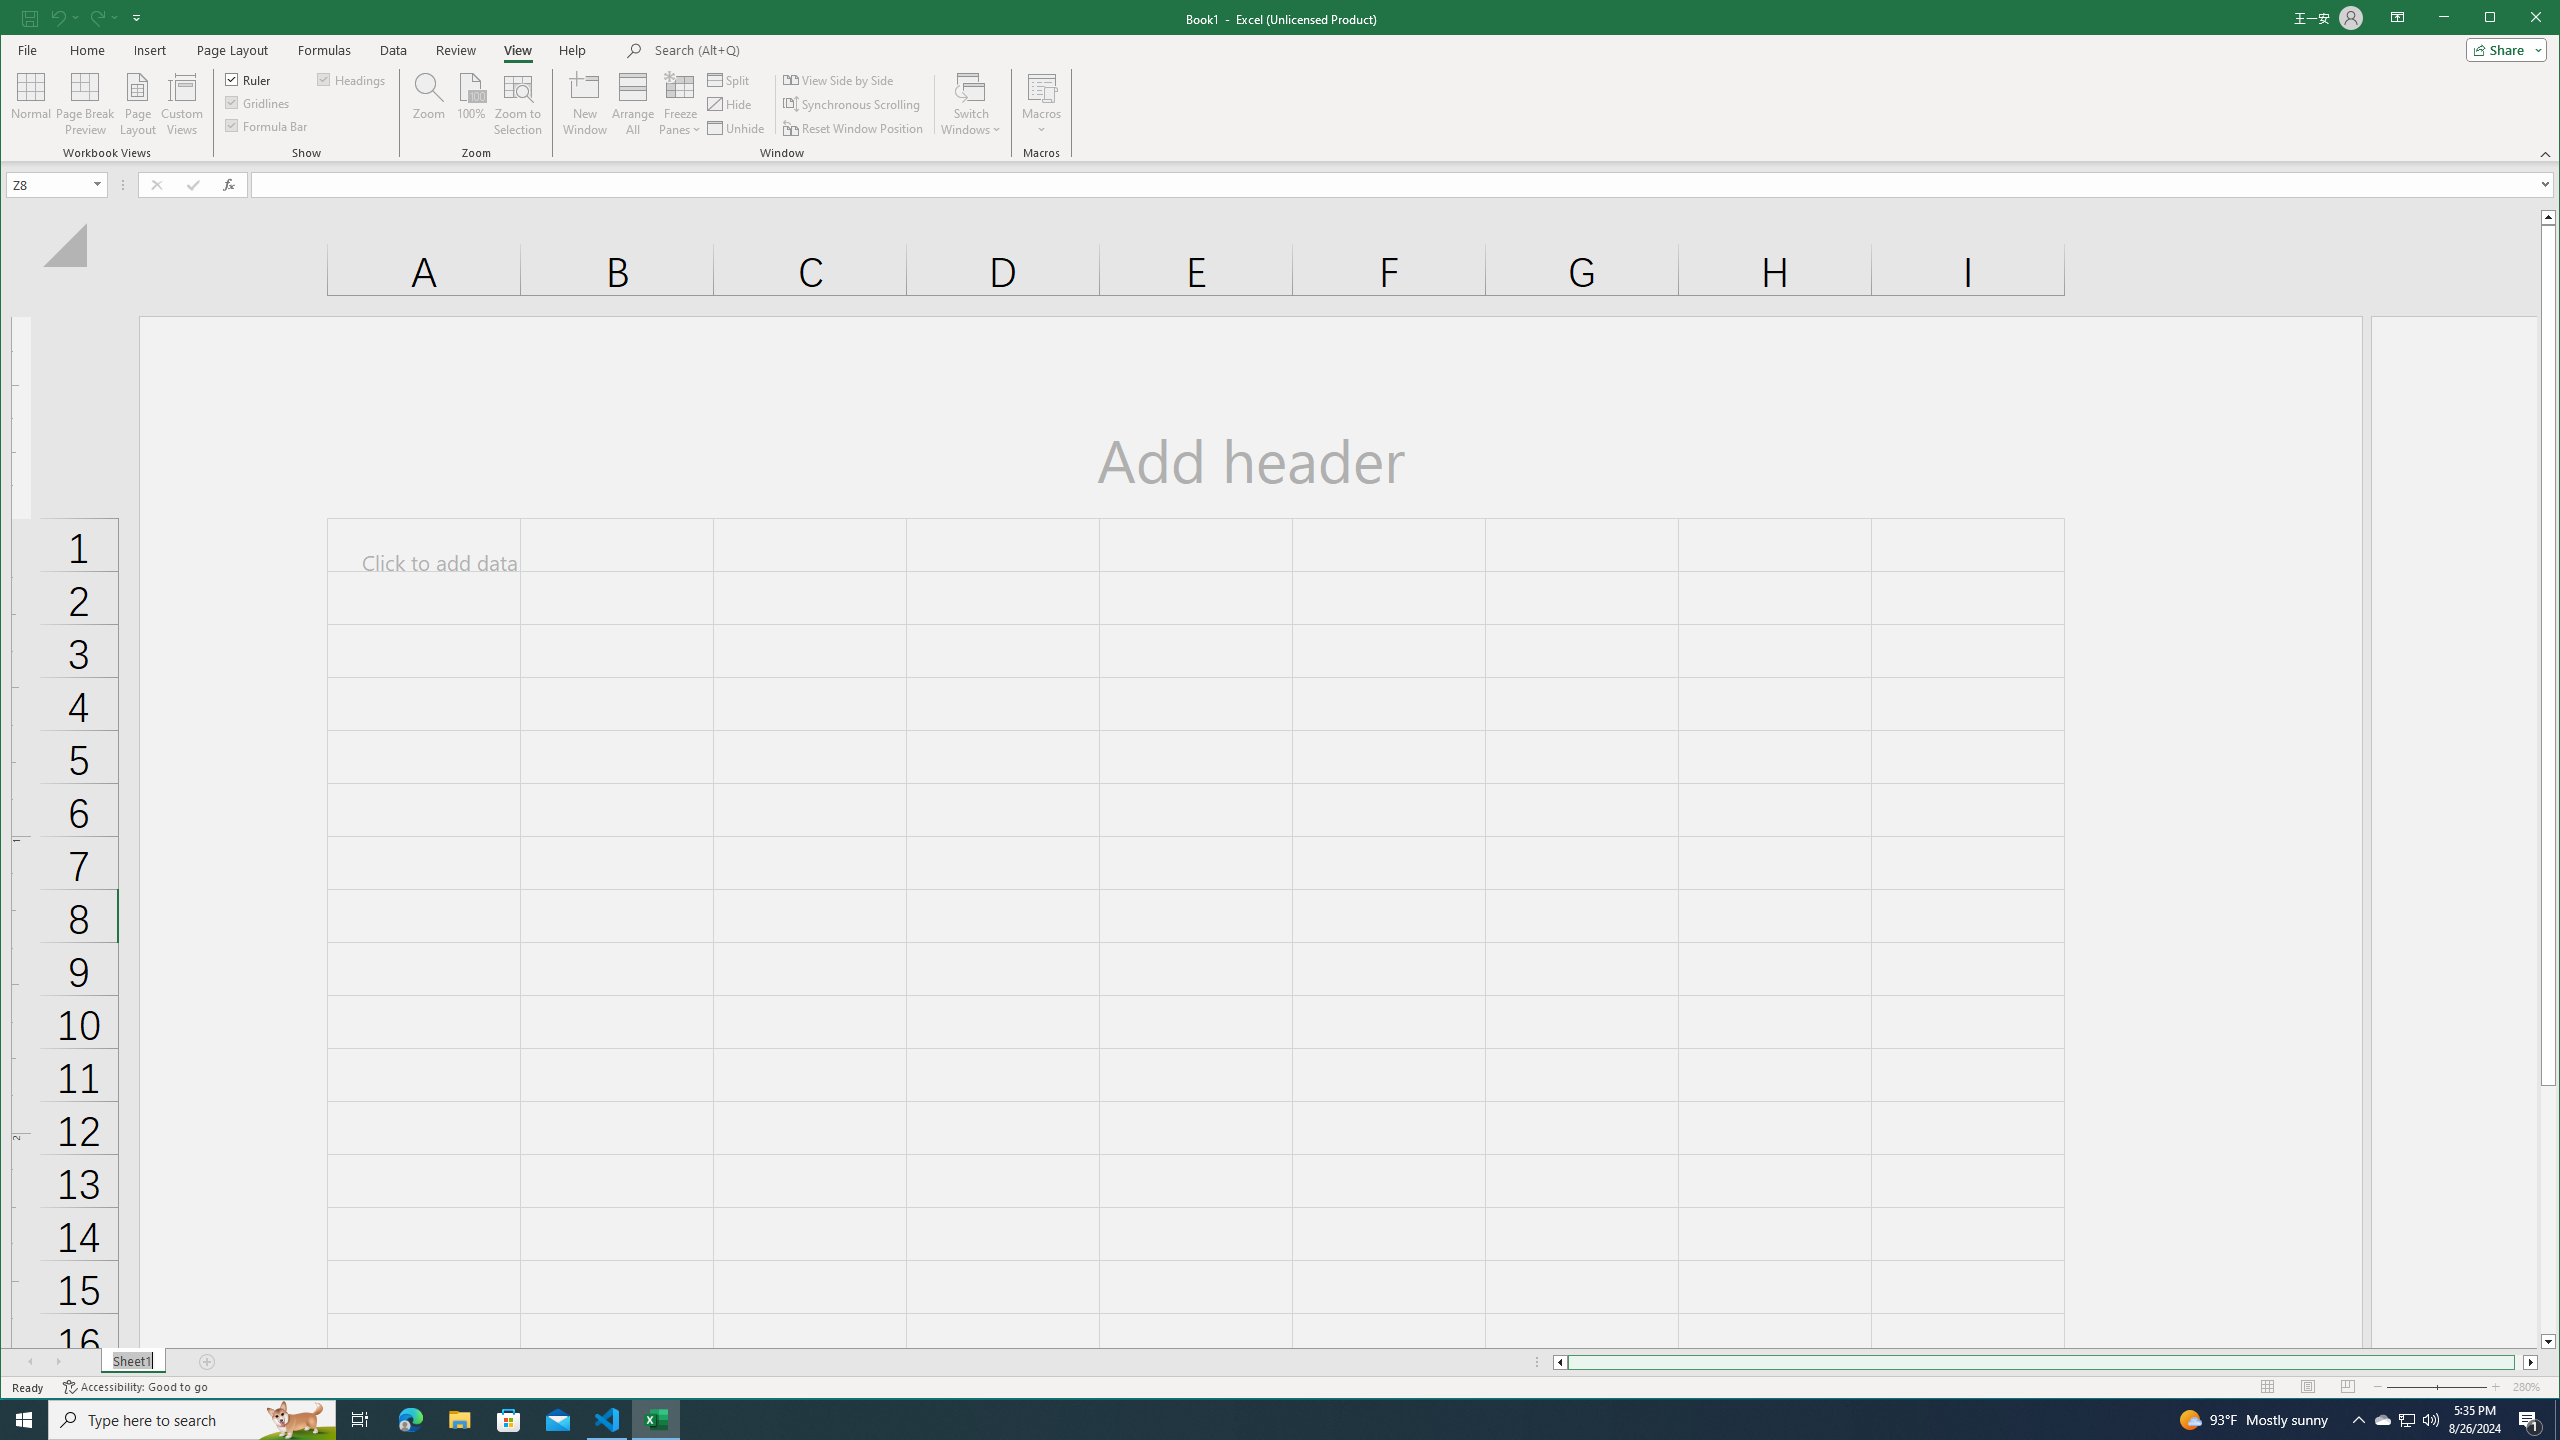  What do you see at coordinates (840, 80) in the screenshot?
I see `View Side by Side` at bounding box center [840, 80].